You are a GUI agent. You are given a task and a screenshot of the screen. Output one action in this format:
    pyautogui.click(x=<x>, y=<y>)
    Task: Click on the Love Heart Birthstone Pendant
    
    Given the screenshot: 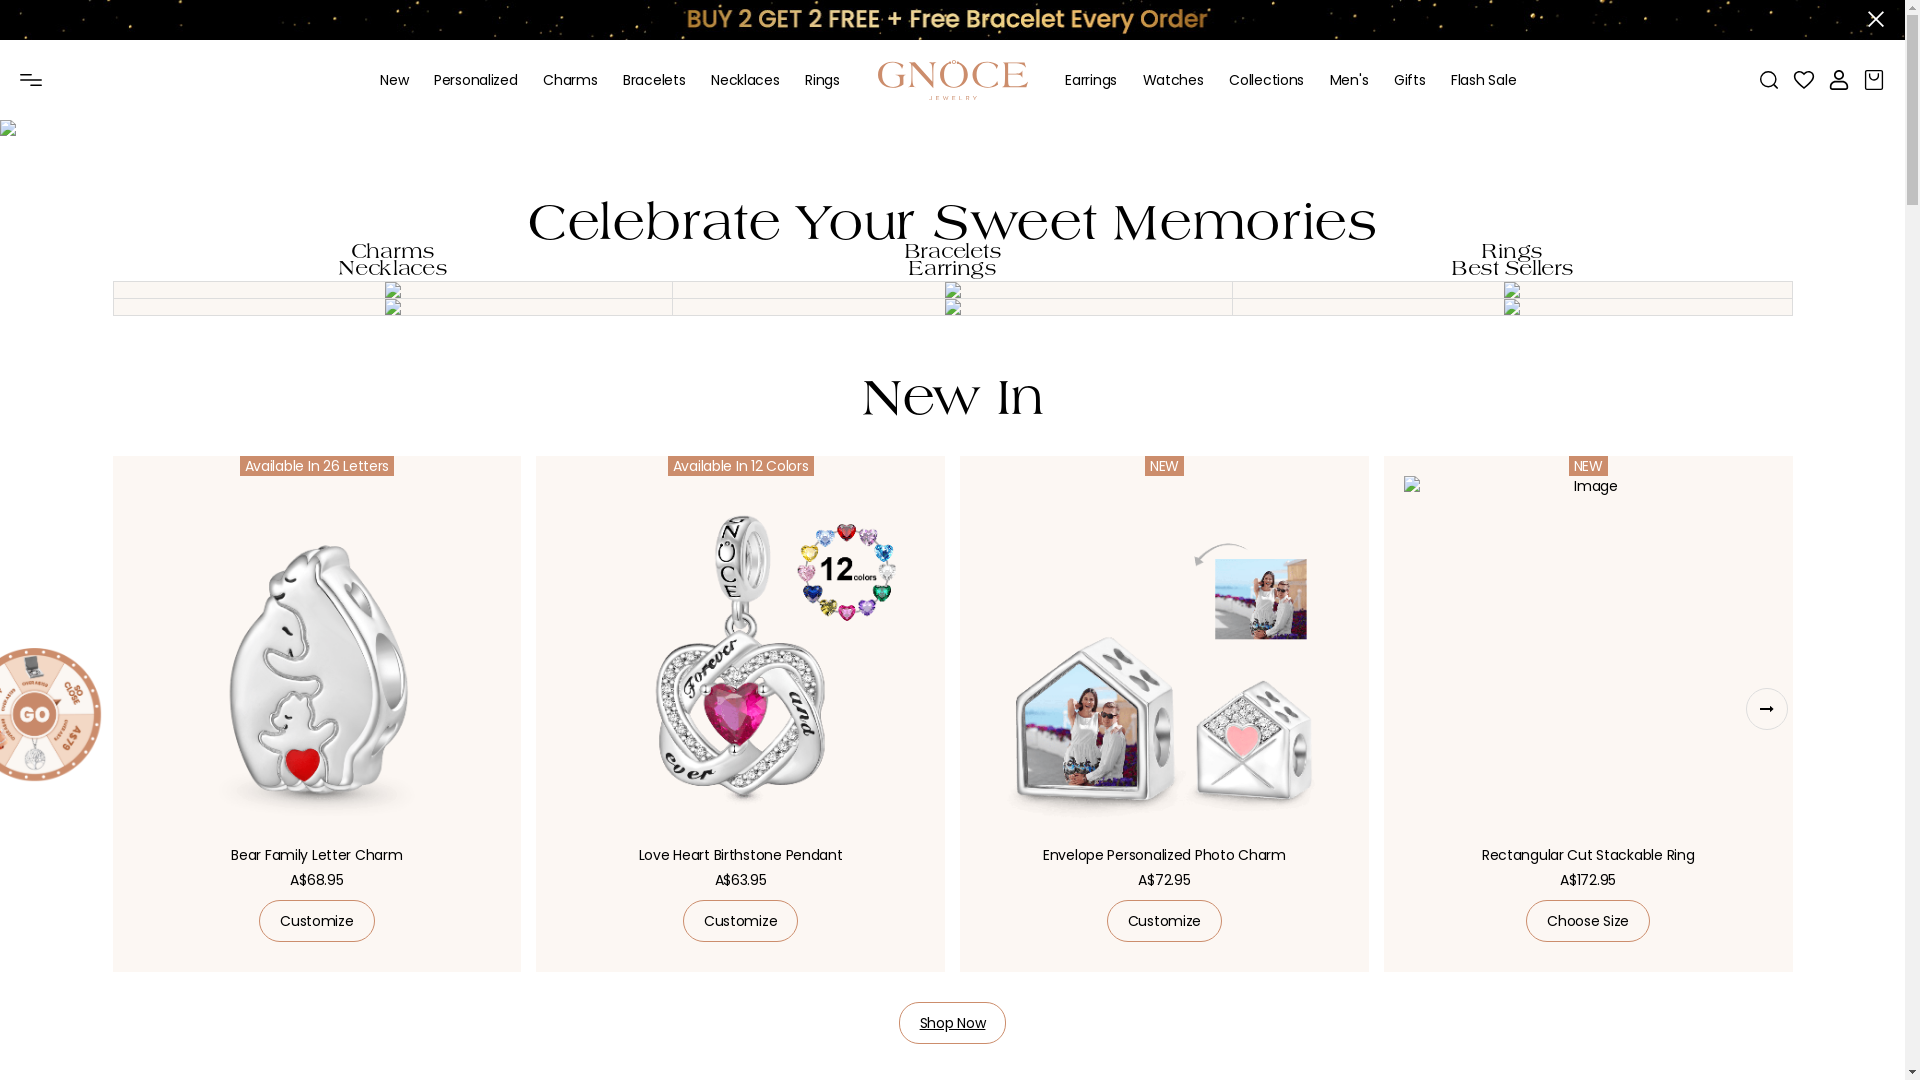 What is the action you would take?
    pyautogui.click(x=740, y=670)
    